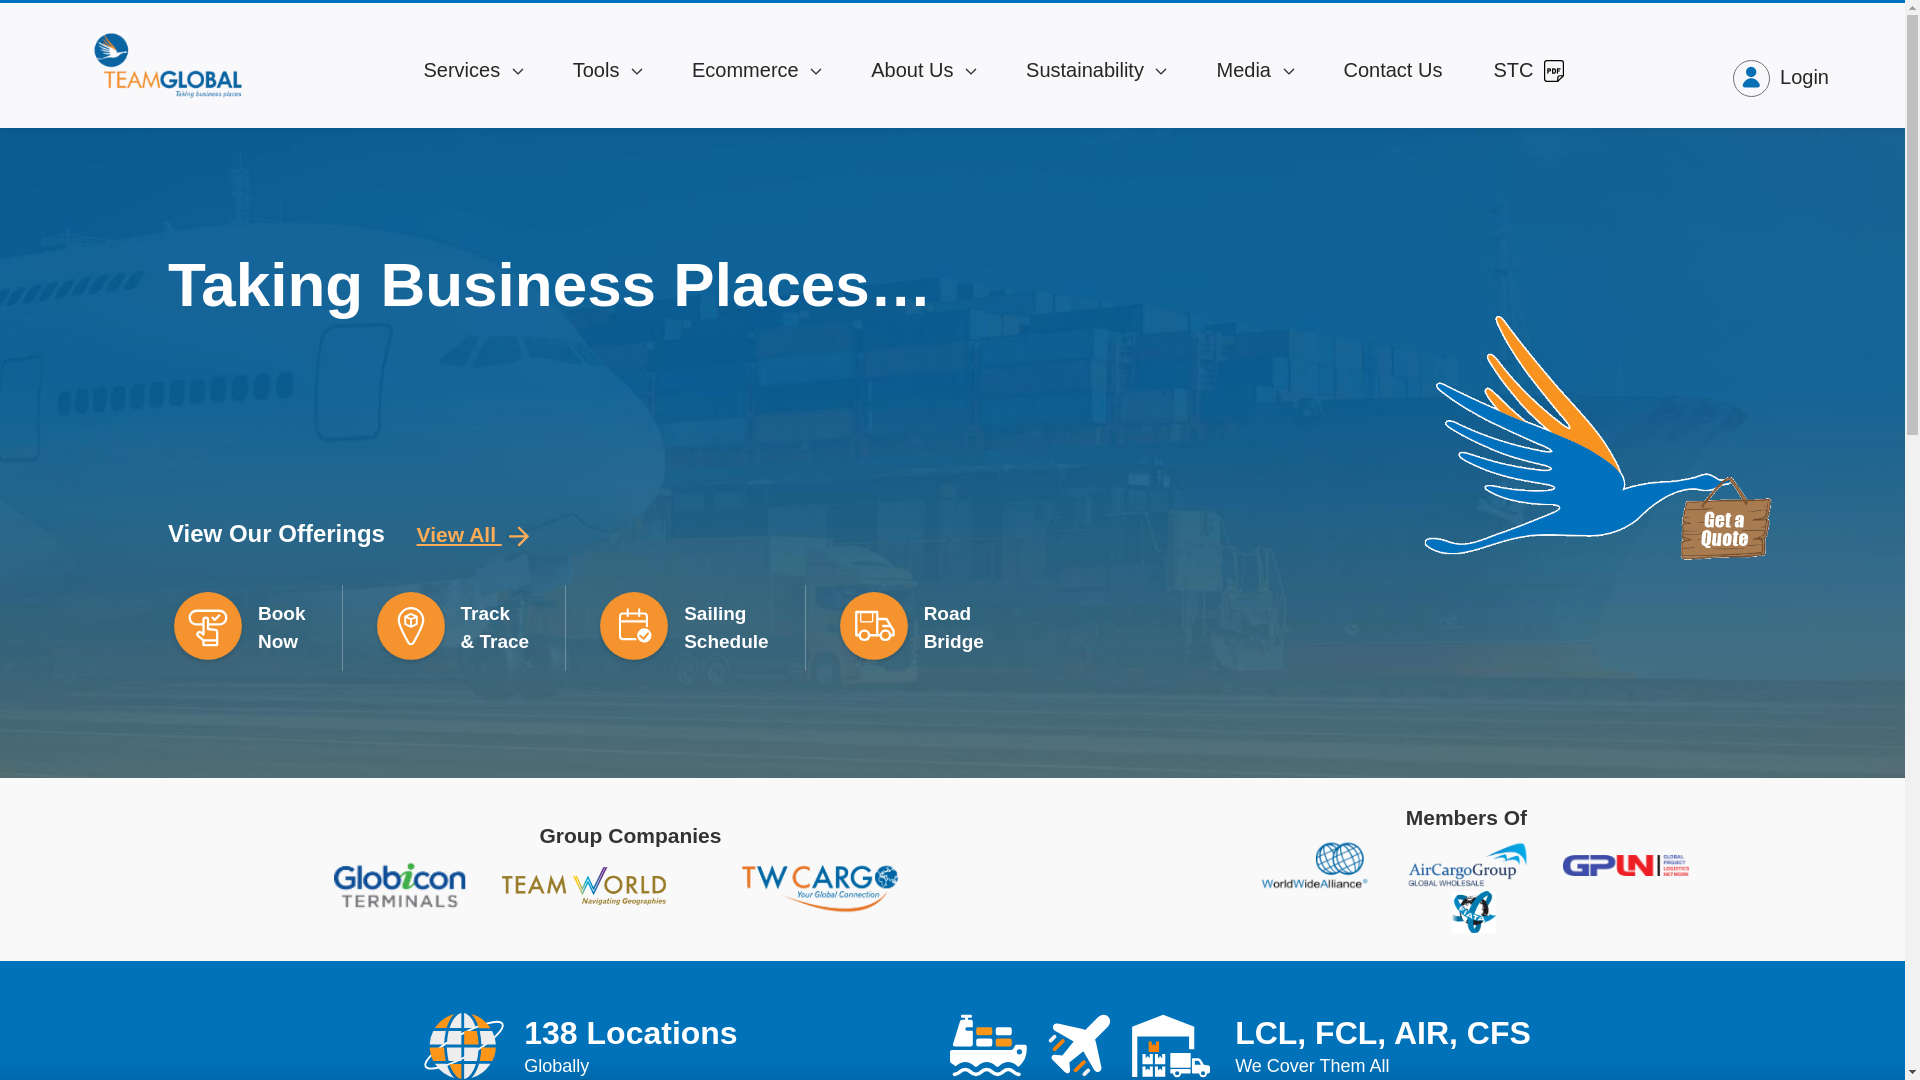 The image size is (1920, 1080). I want to click on Media, so click(1254, 70).